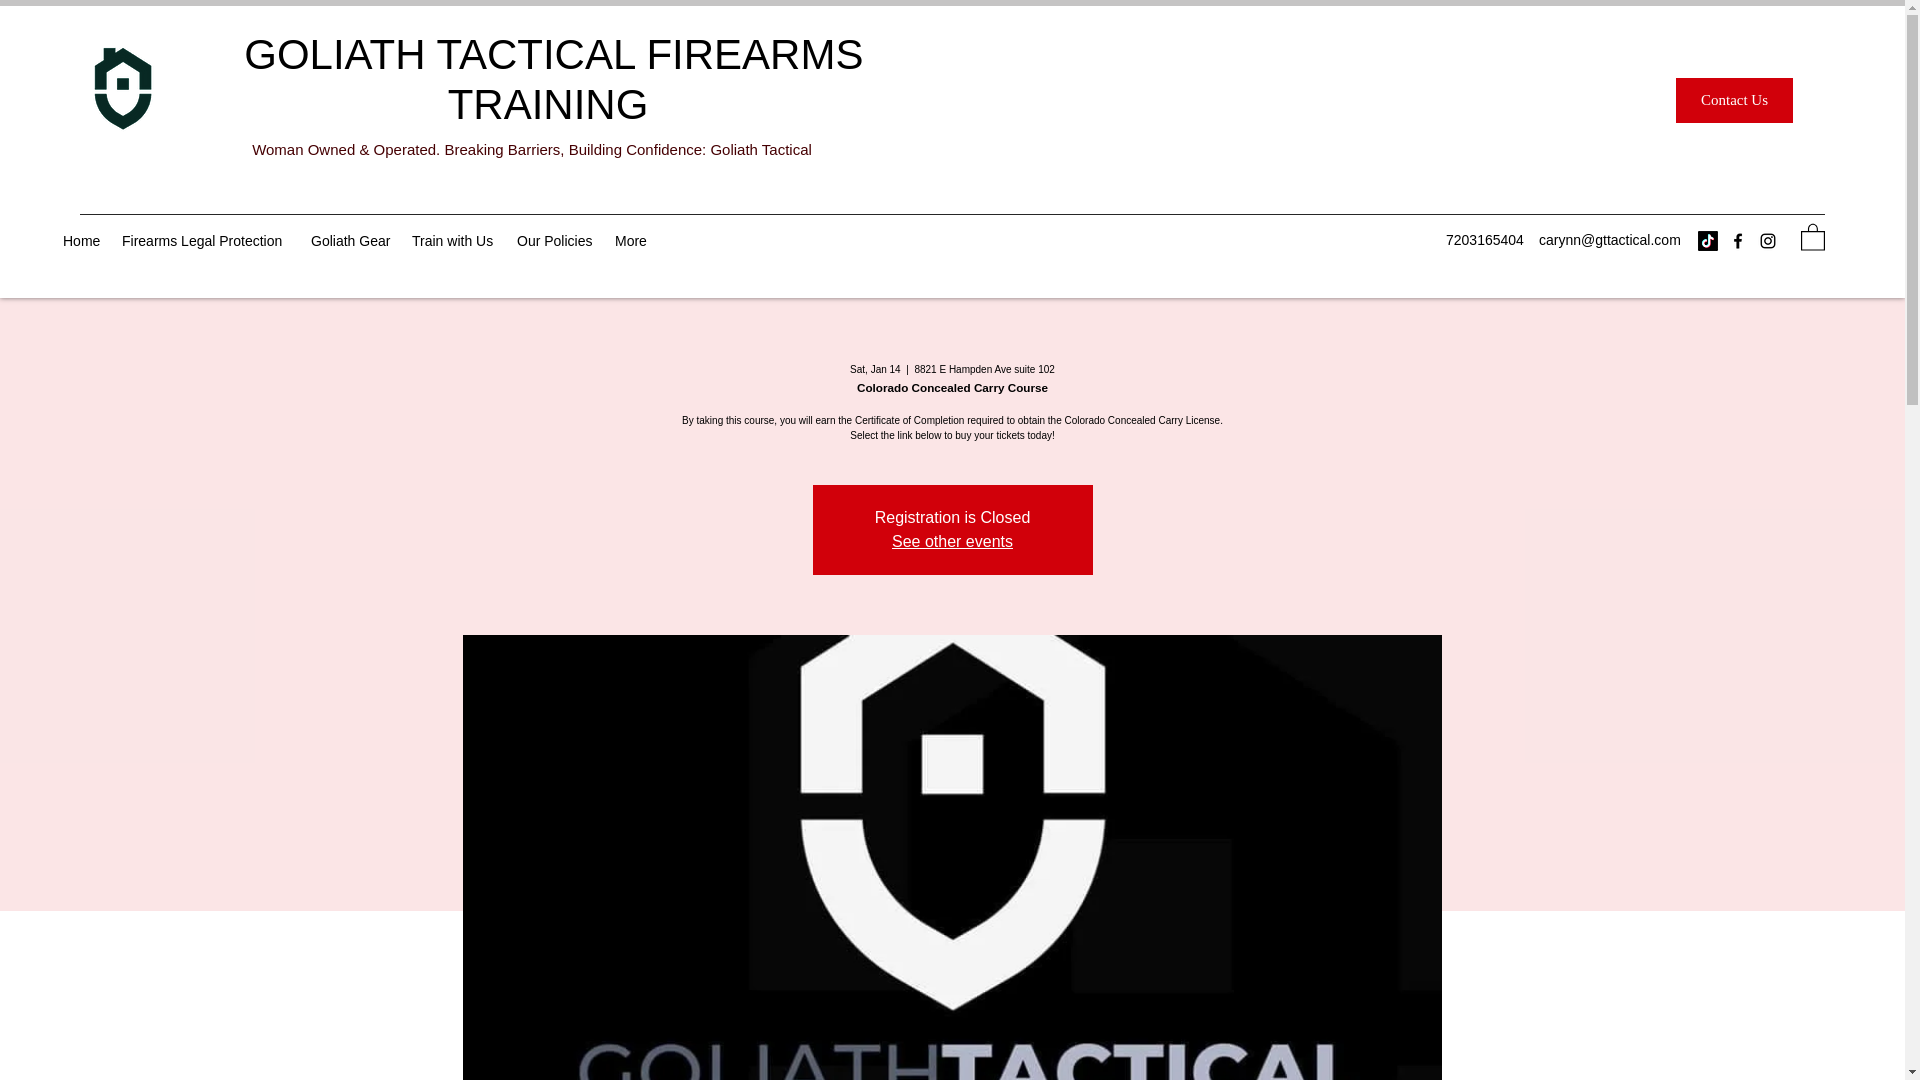 The width and height of the screenshot is (1920, 1080). I want to click on Contact Us, so click(1734, 100).